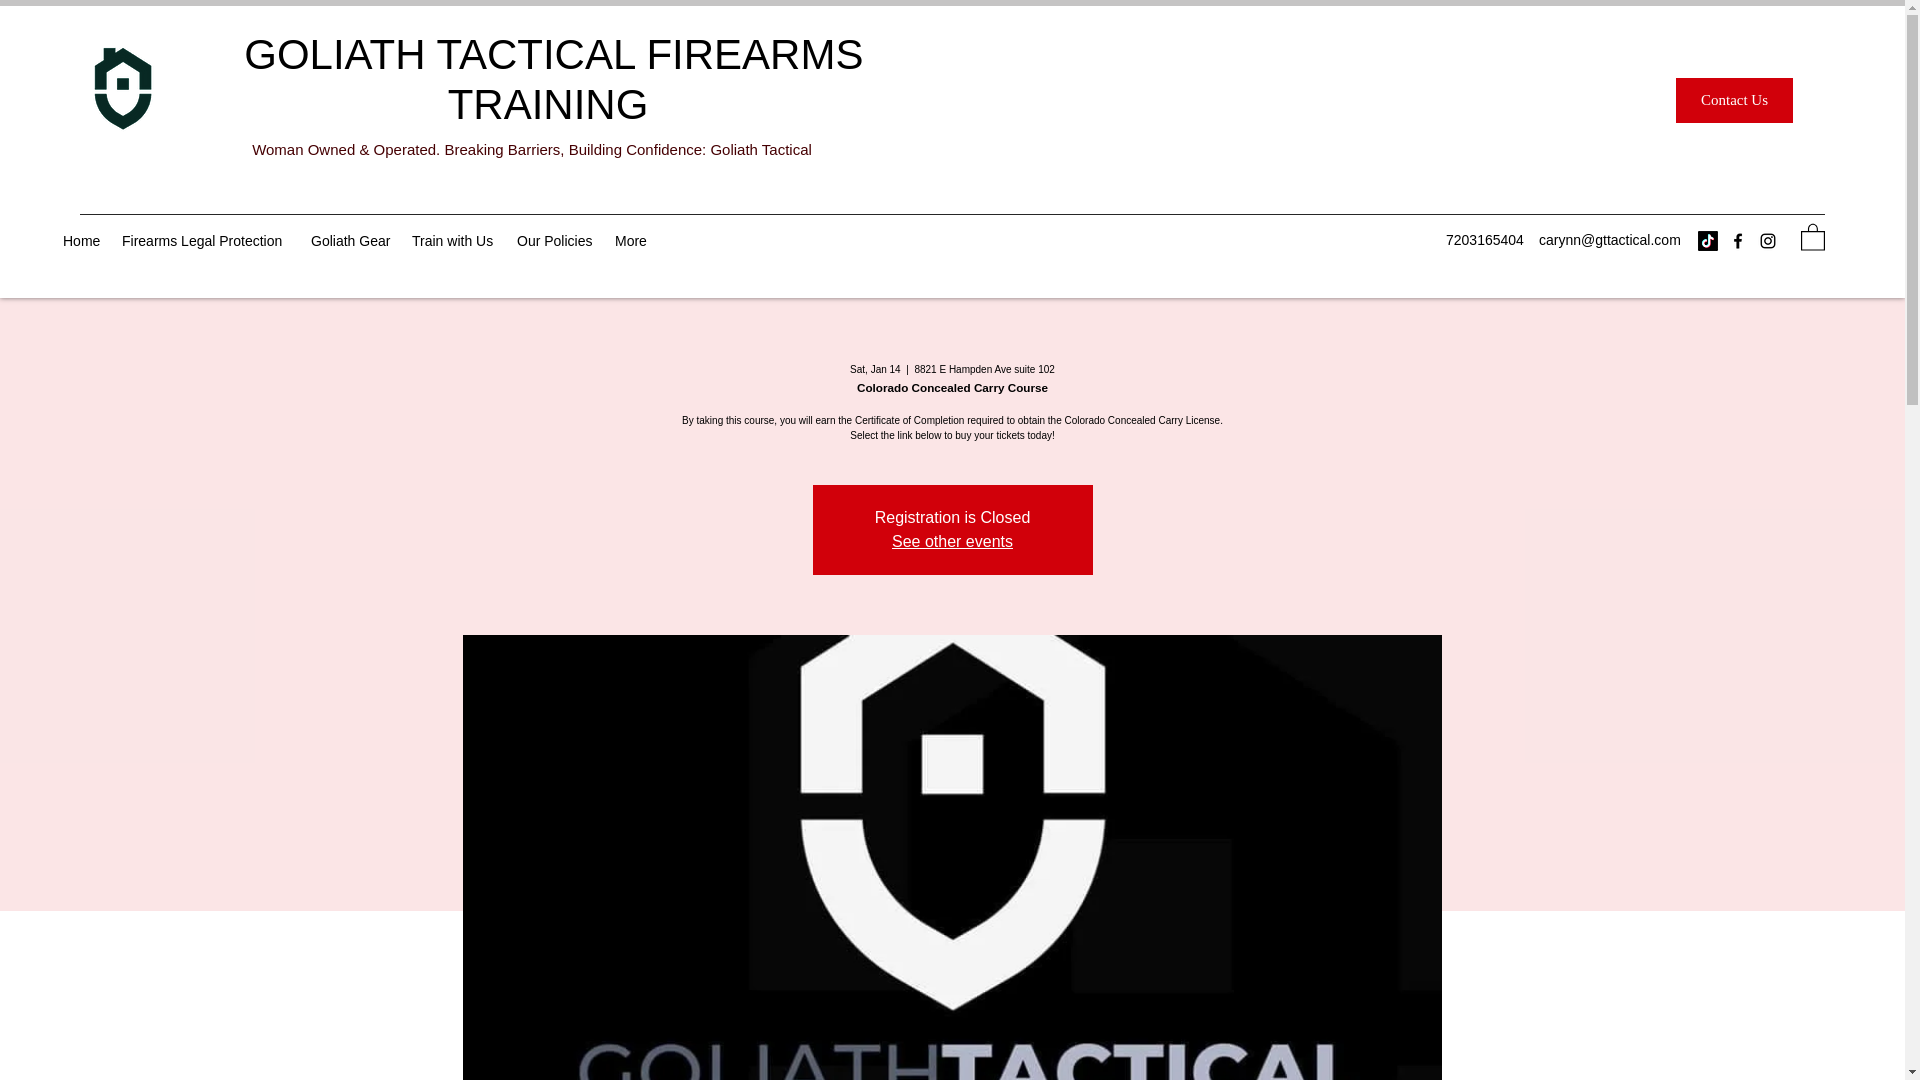 The width and height of the screenshot is (1920, 1080). I want to click on Contact Us, so click(1734, 100).